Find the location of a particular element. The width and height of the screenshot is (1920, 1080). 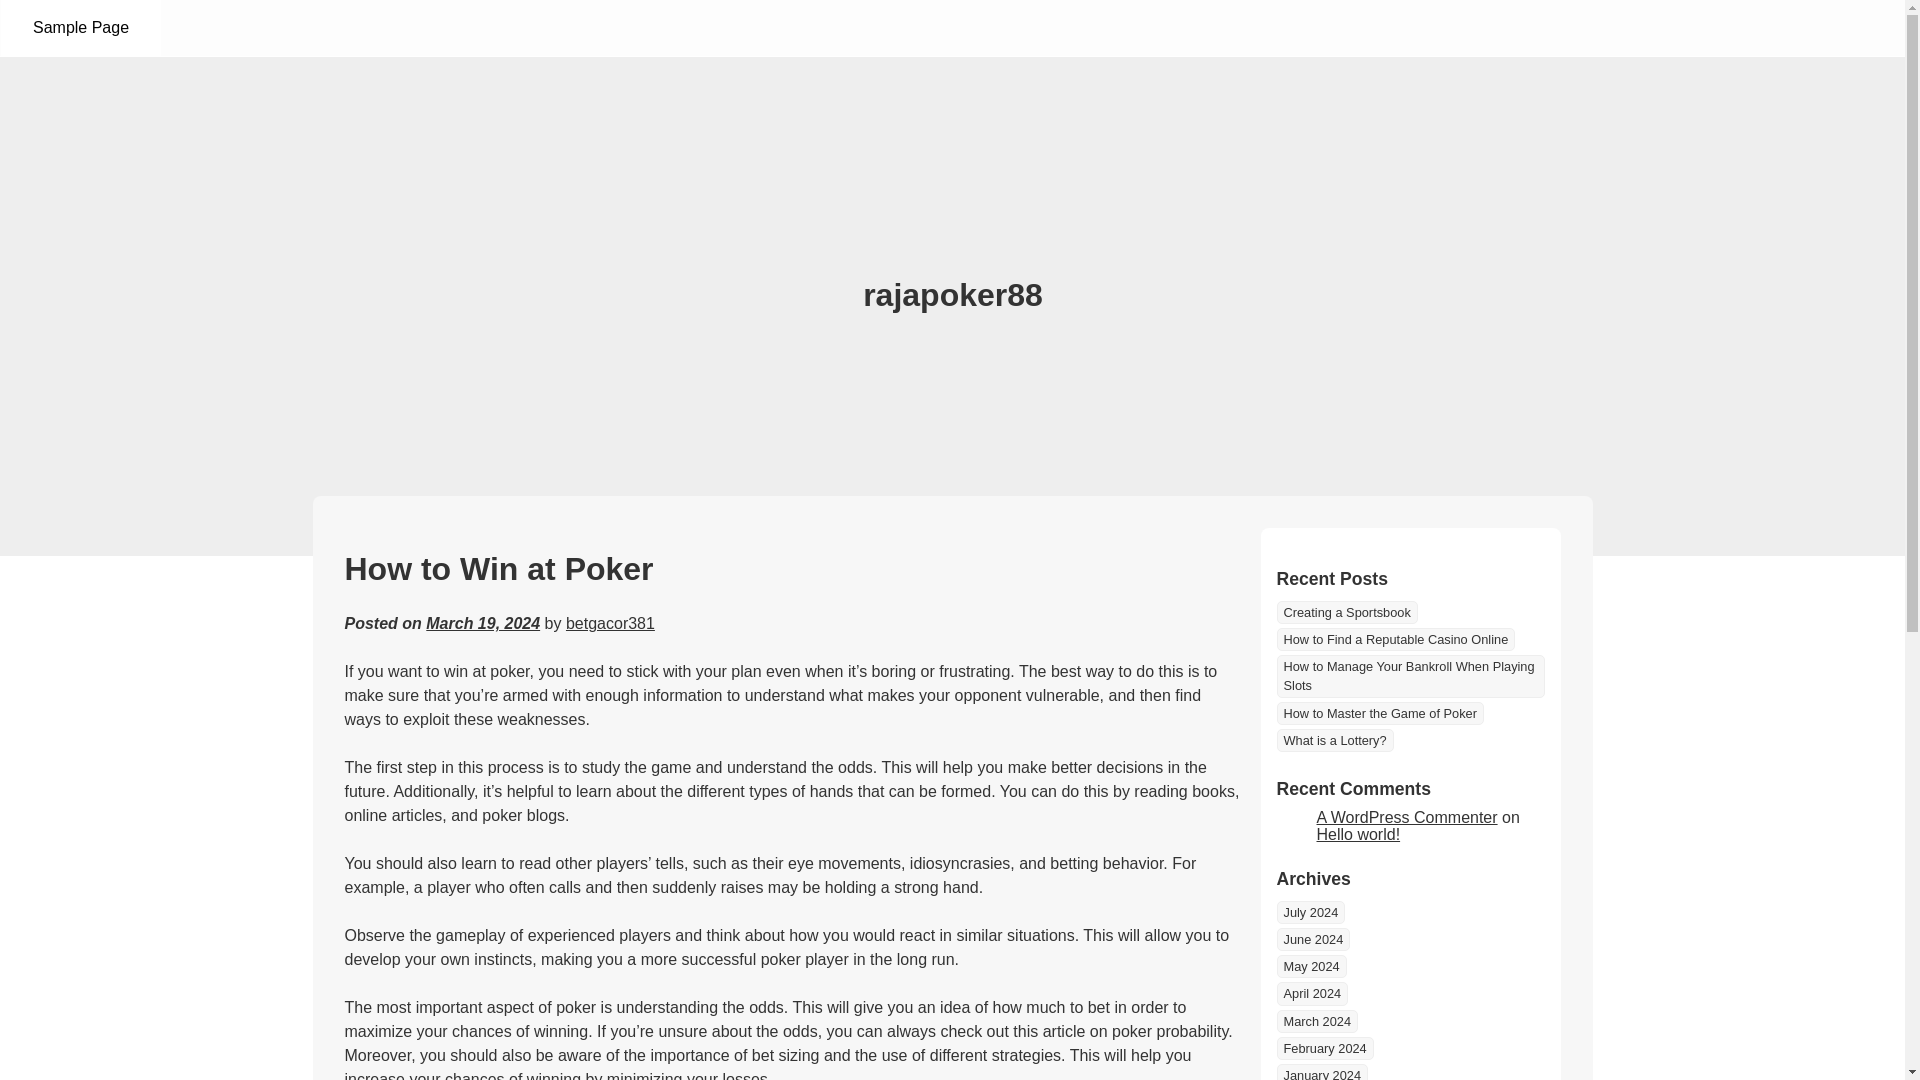

How to Manage Your Bankroll When Playing Slots is located at coordinates (1410, 675).